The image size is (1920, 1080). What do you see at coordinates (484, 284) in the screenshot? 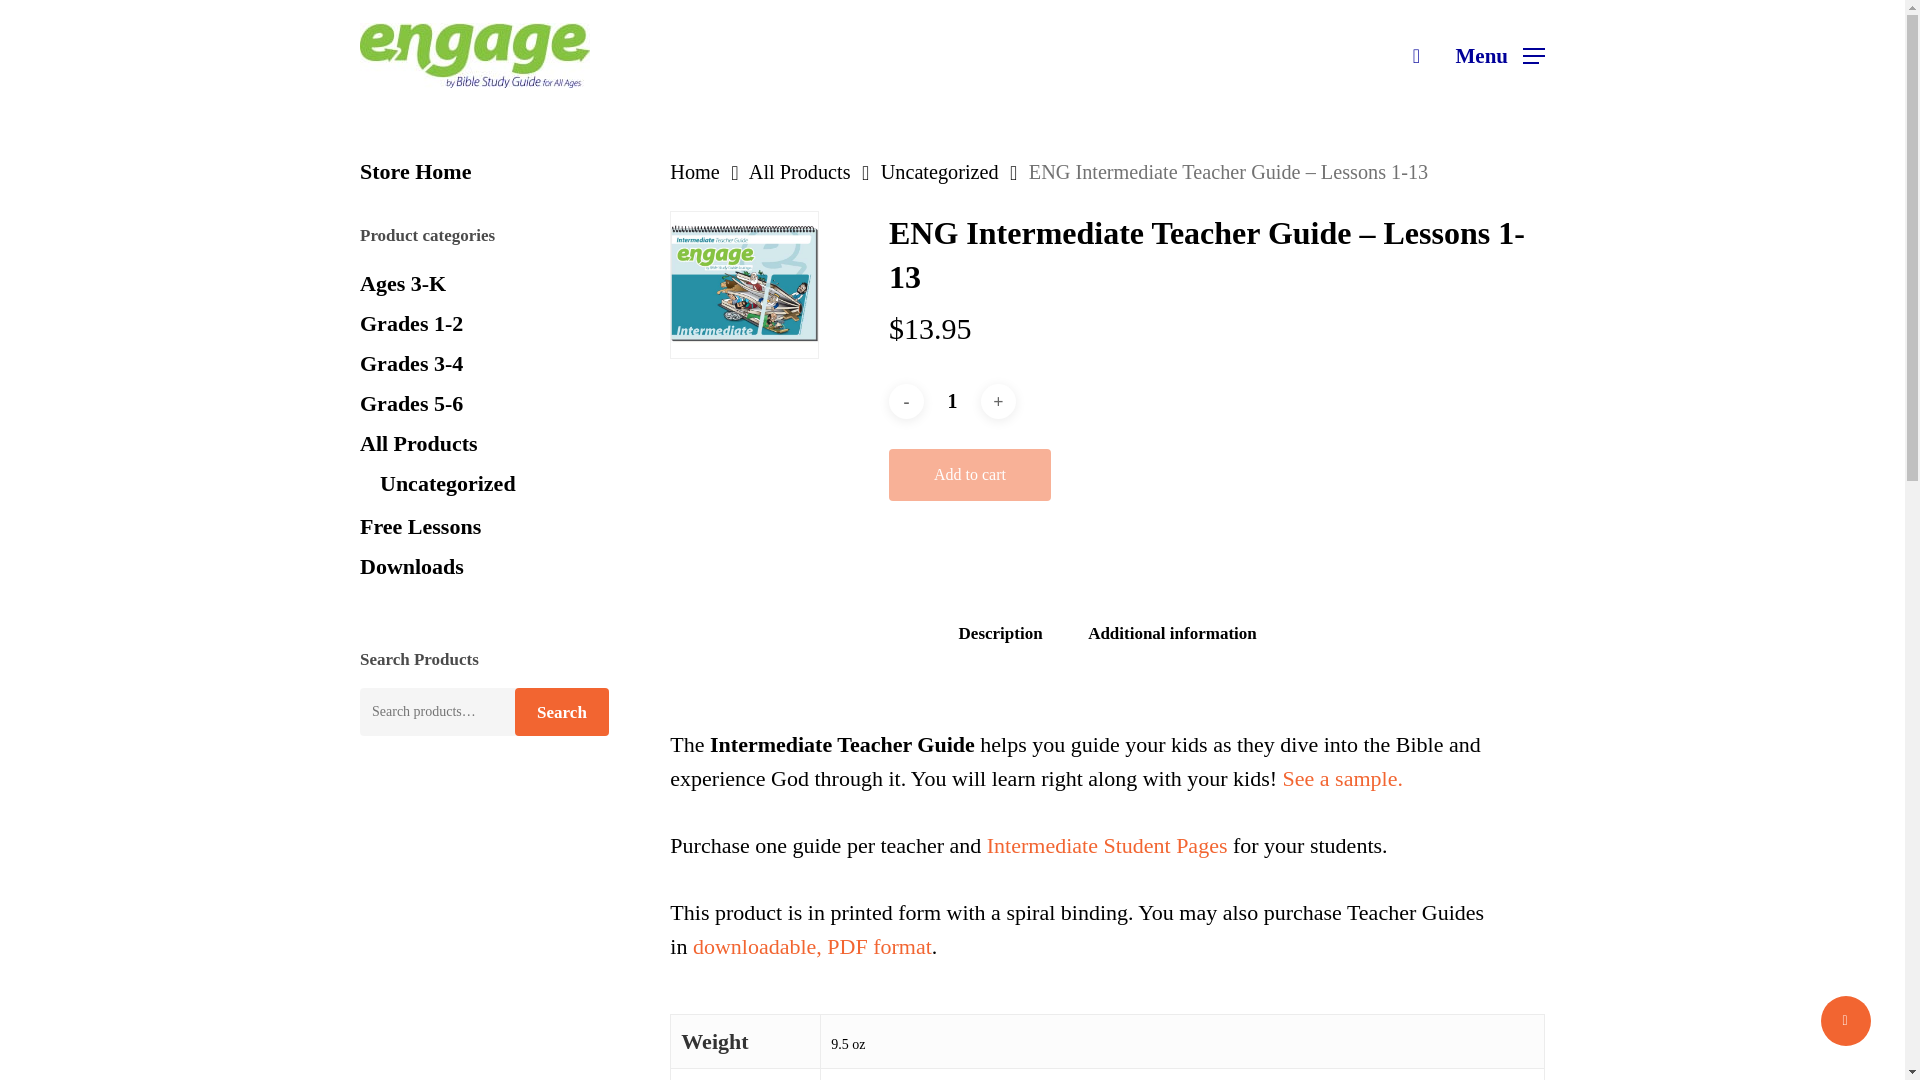
I see `Ages 3-K` at bounding box center [484, 284].